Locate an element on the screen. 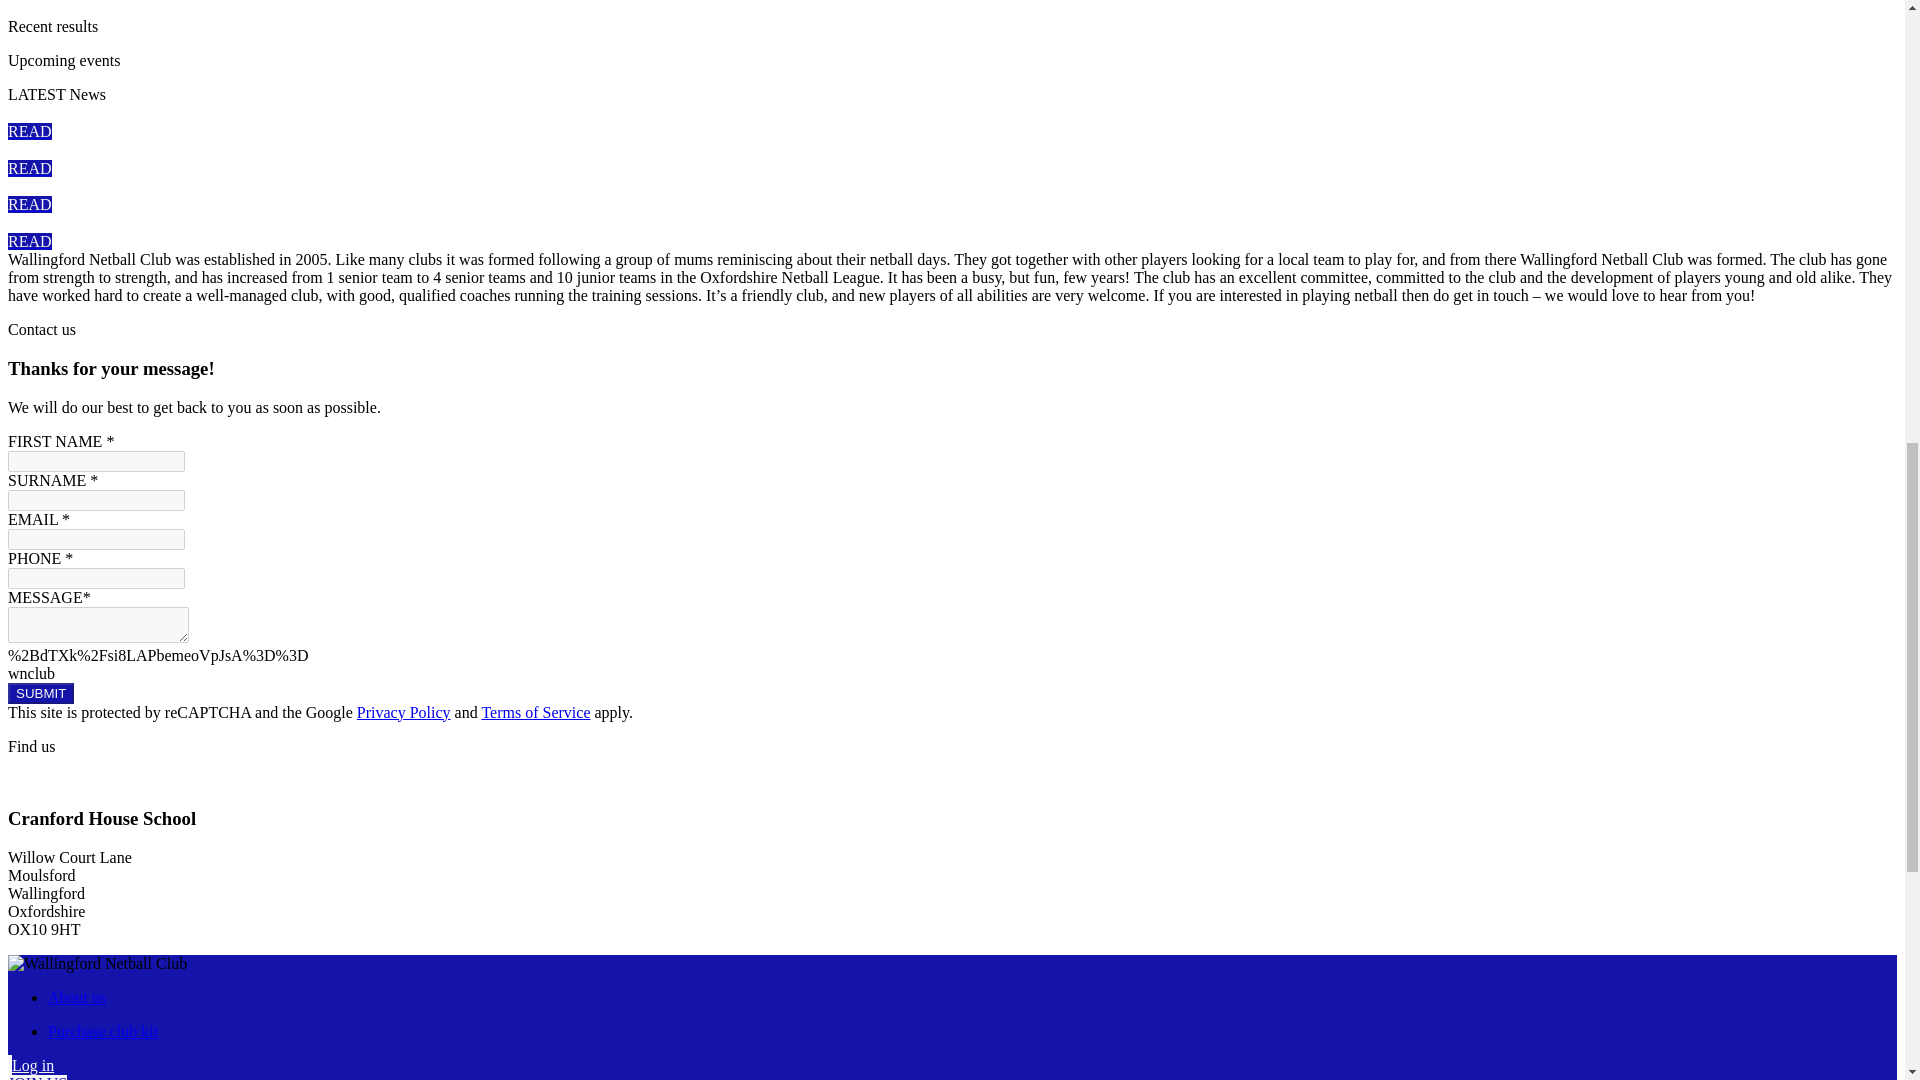  Privacy Policy is located at coordinates (404, 712).